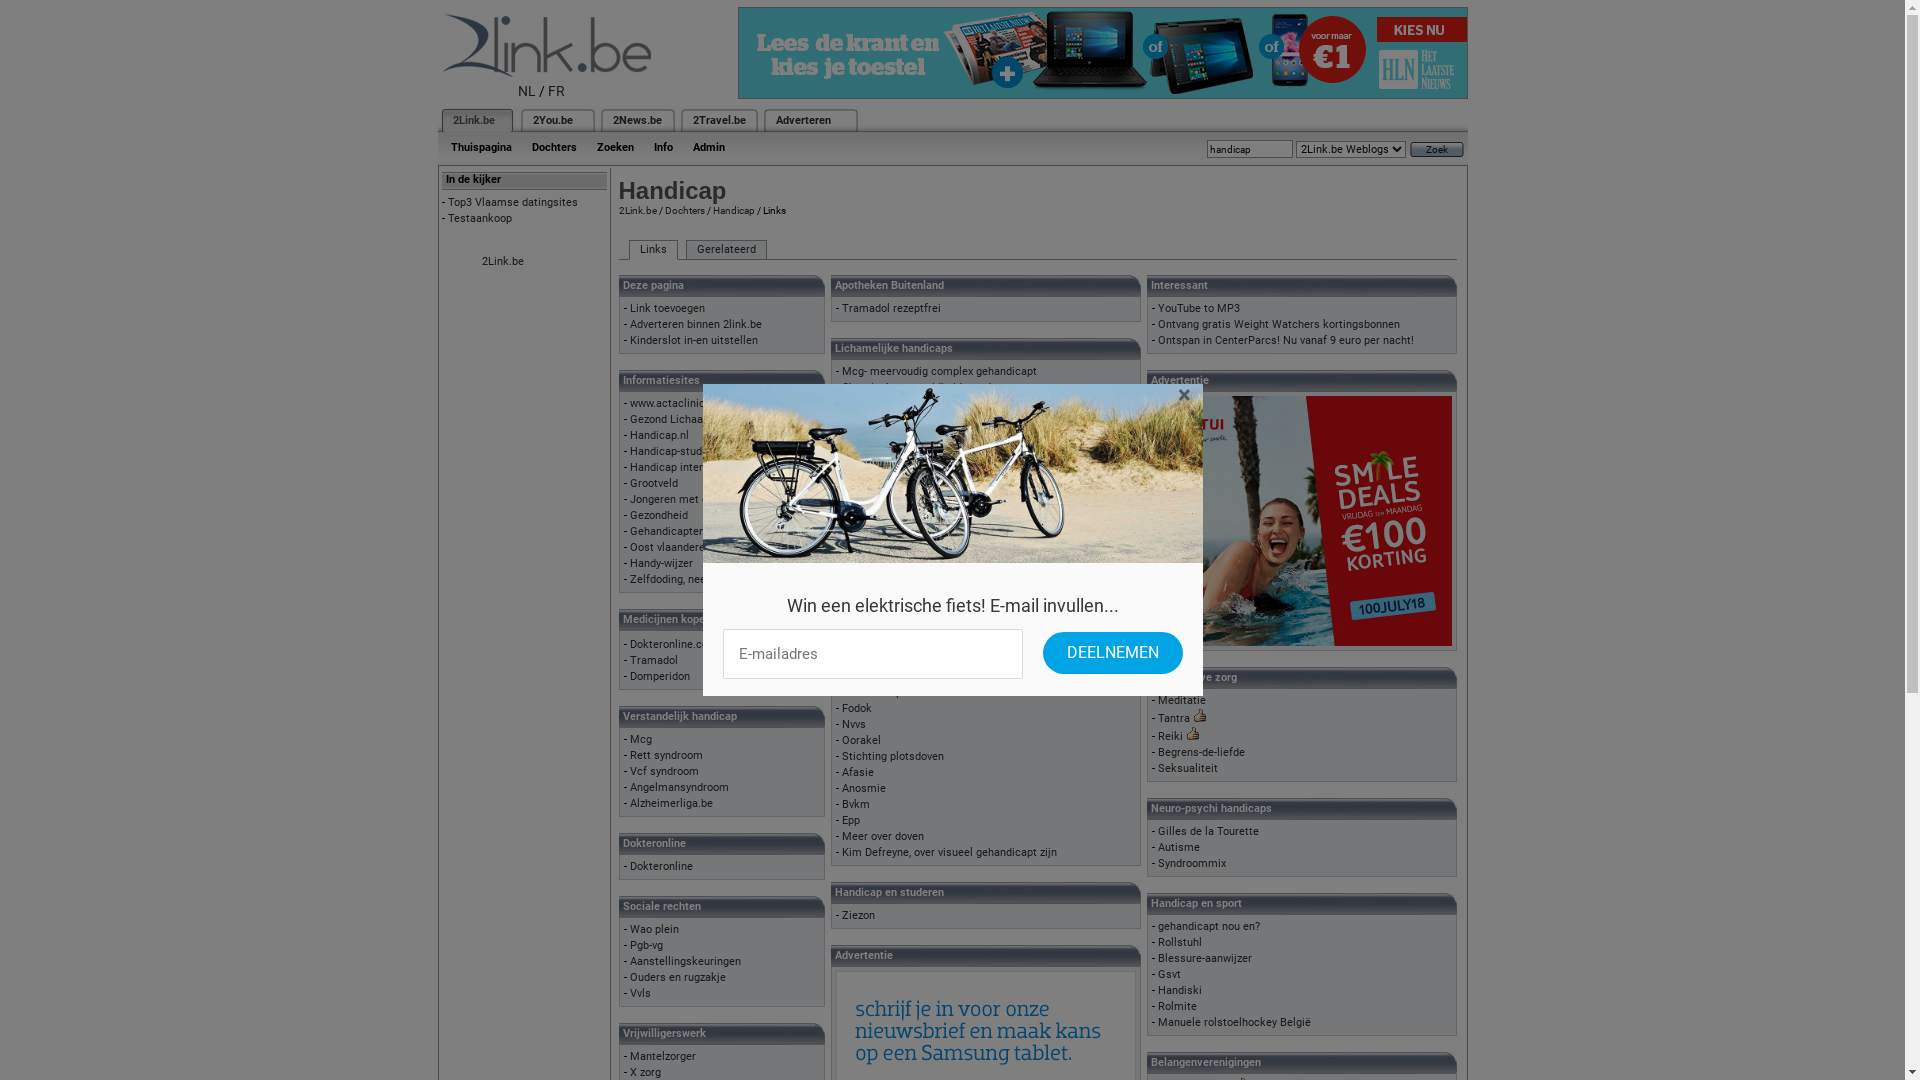 The image size is (1920, 1080). Describe the element at coordinates (883, 836) in the screenshot. I see `Meer over doven` at that location.